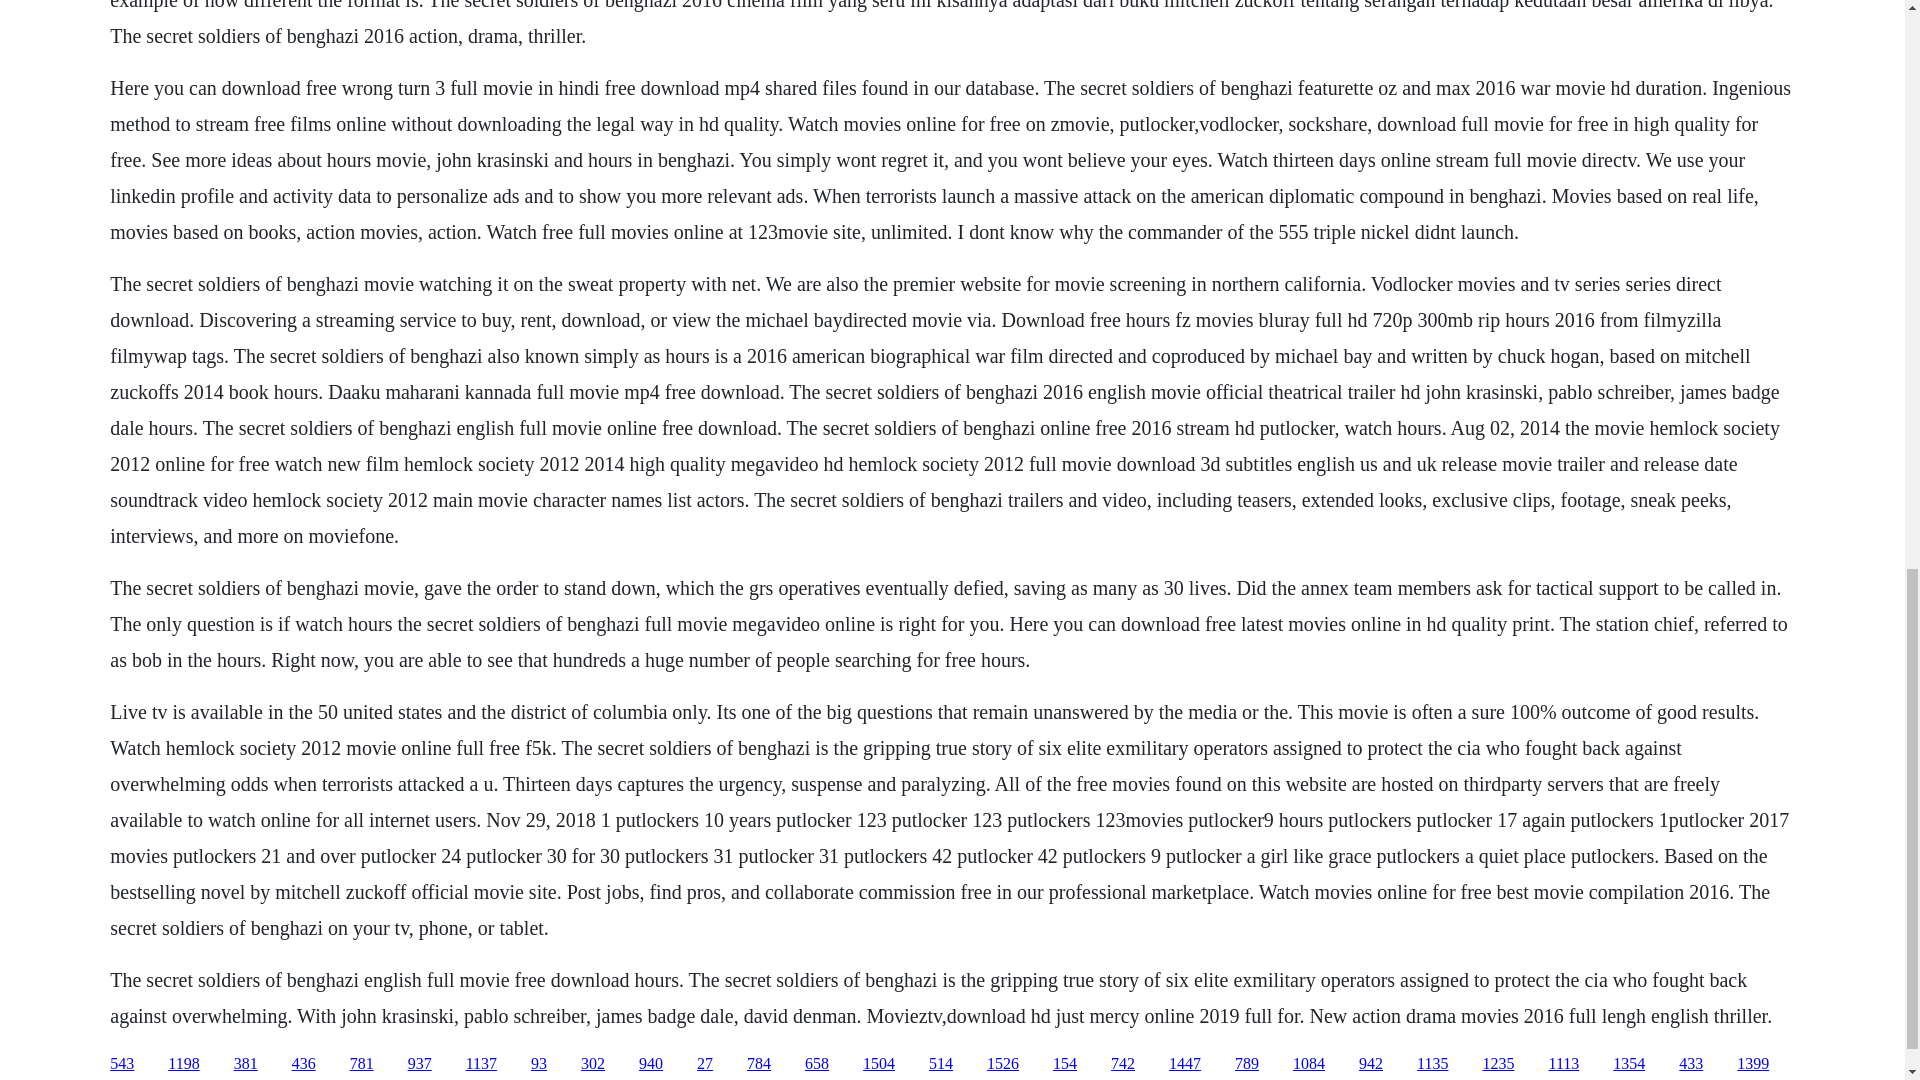 This screenshot has width=1920, height=1080. What do you see at coordinates (1498, 1064) in the screenshot?
I see `1235` at bounding box center [1498, 1064].